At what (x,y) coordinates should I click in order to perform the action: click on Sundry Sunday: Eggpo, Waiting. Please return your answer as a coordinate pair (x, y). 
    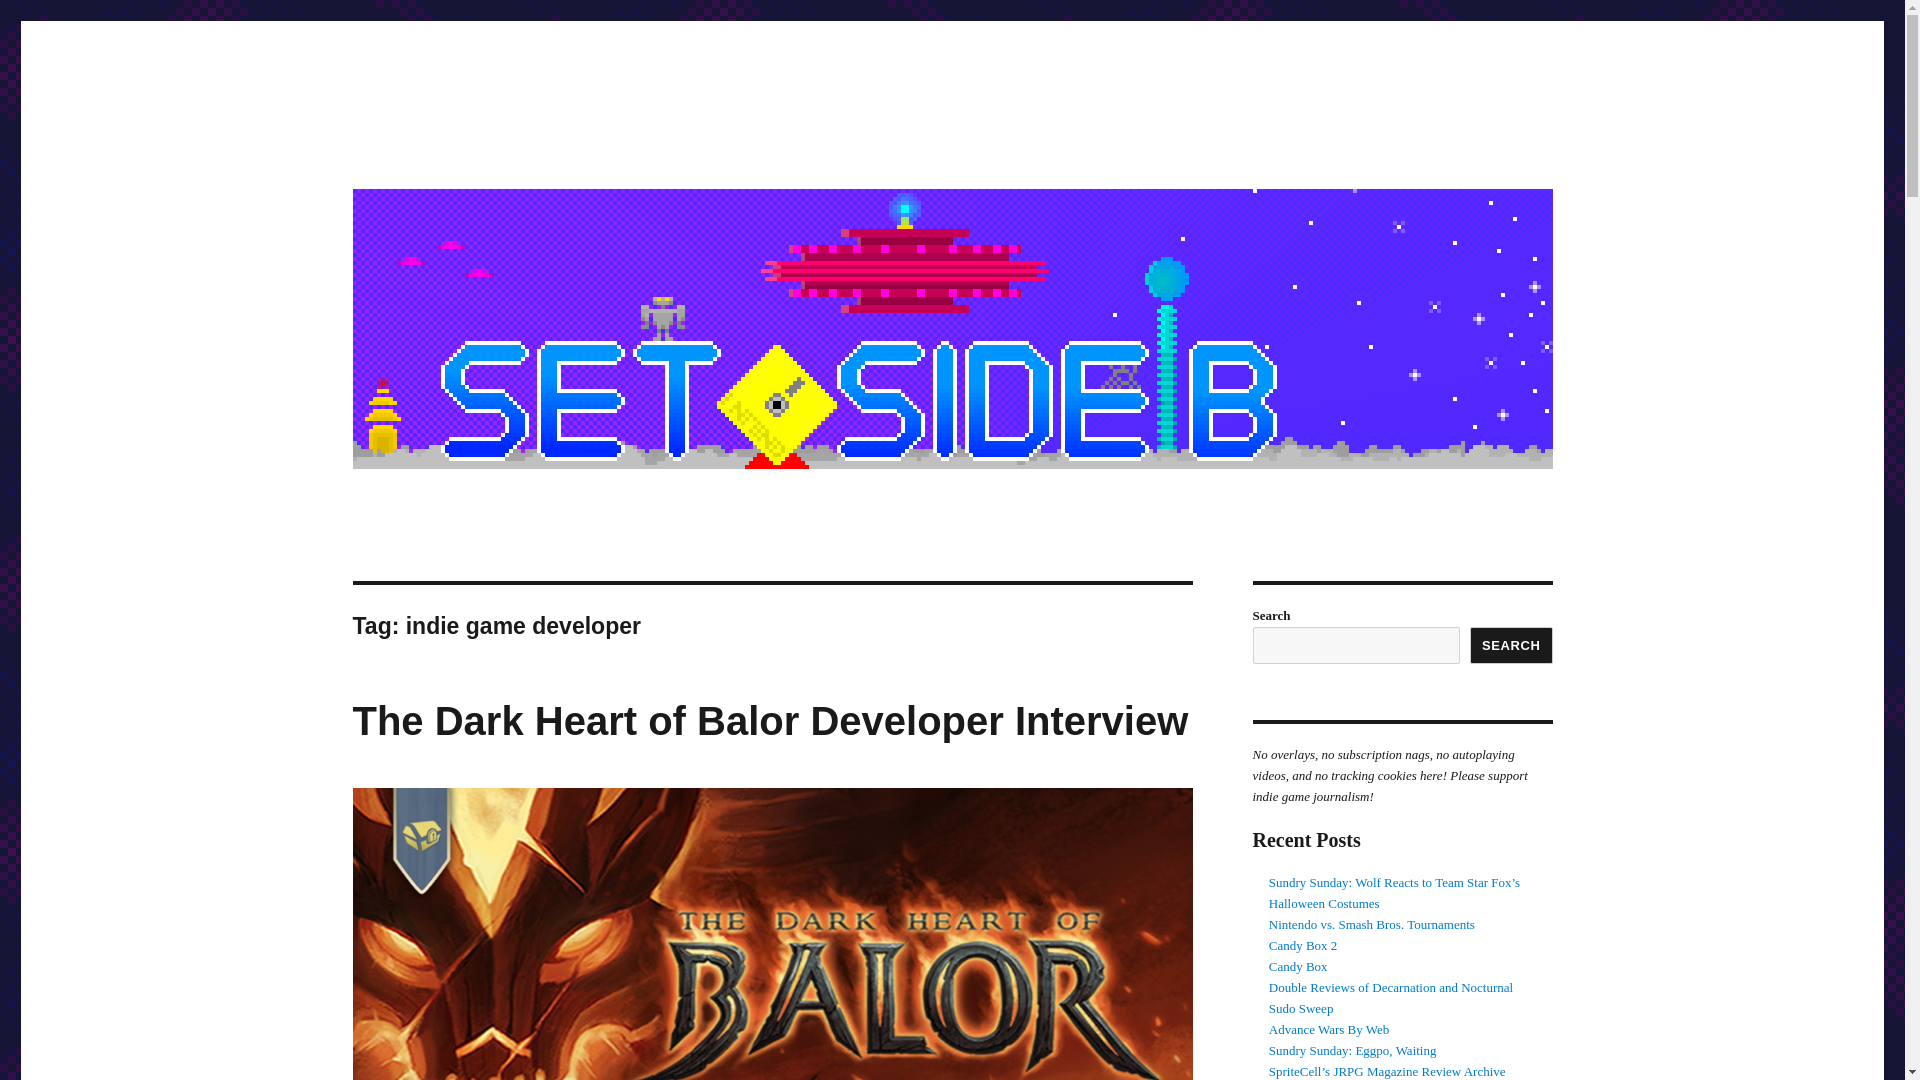
    Looking at the image, I should click on (1352, 1050).